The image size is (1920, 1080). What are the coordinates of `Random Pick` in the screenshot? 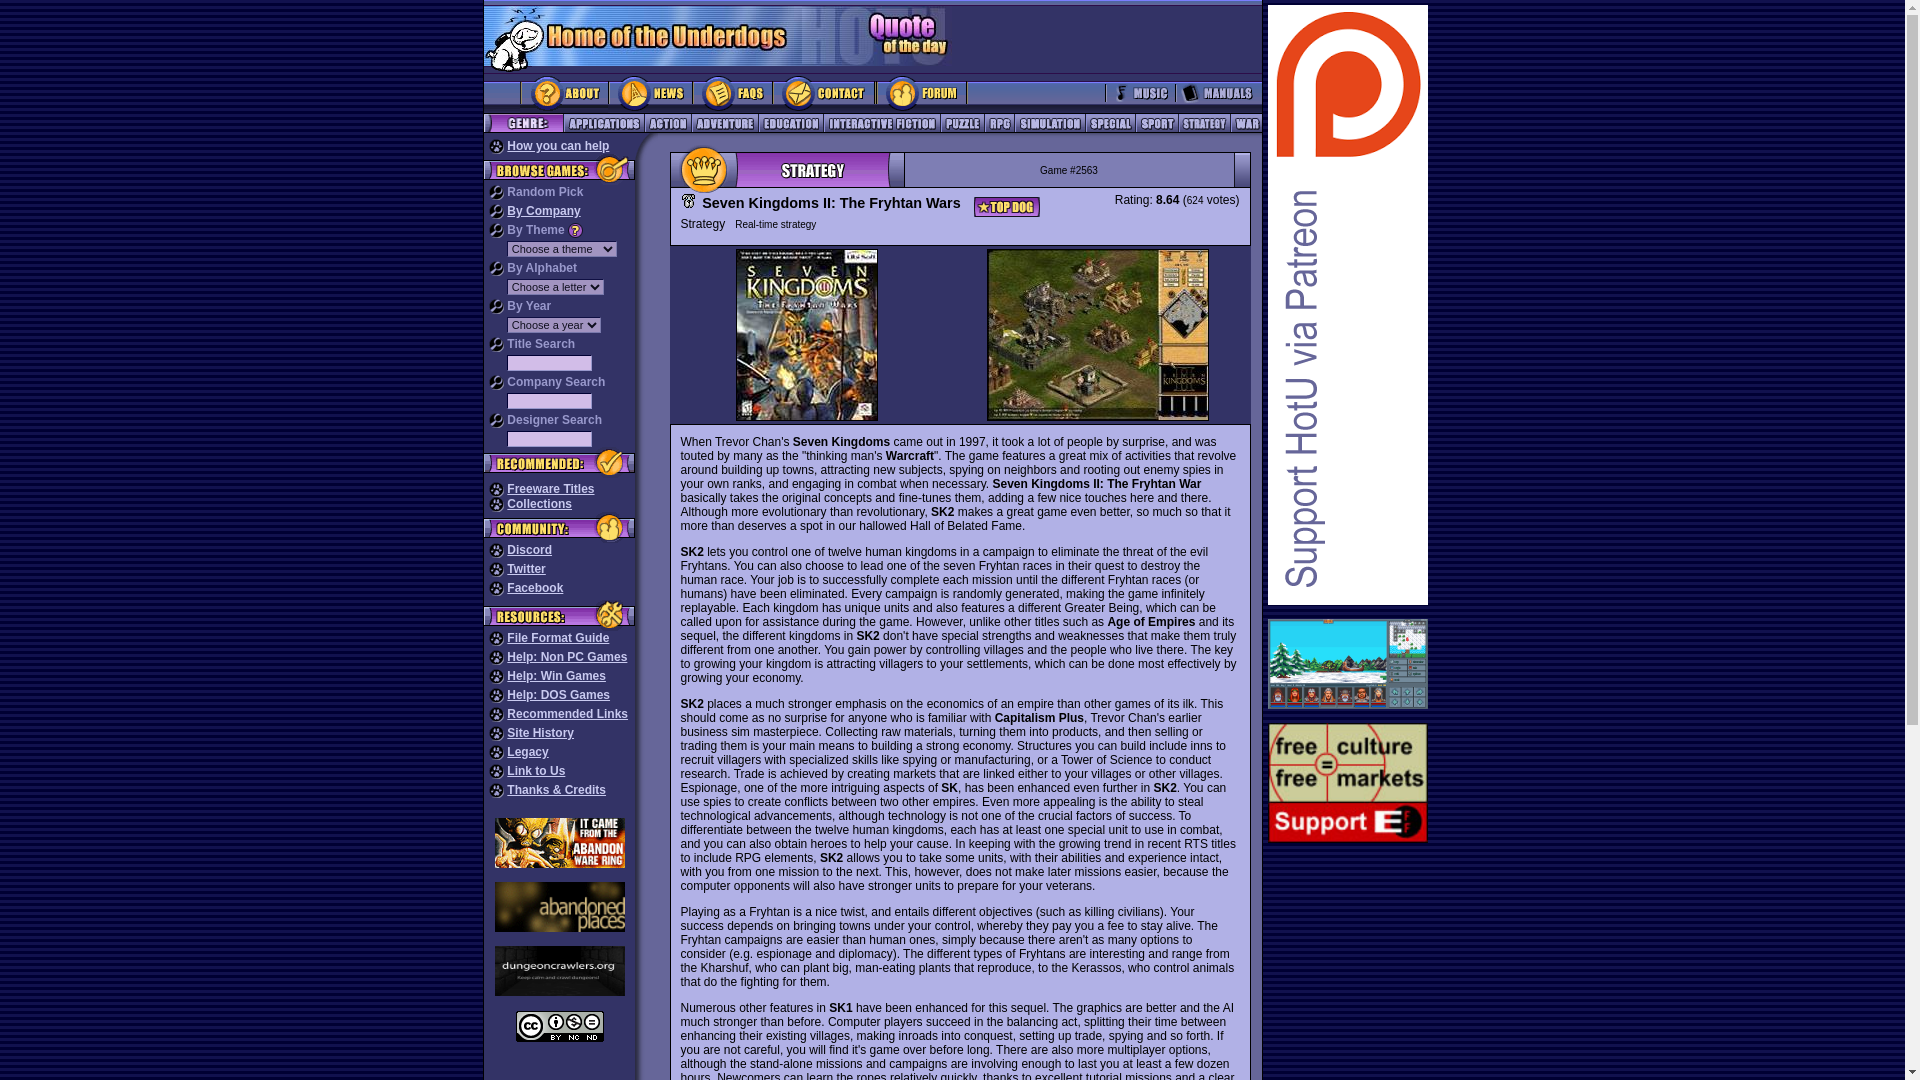 It's located at (544, 191).